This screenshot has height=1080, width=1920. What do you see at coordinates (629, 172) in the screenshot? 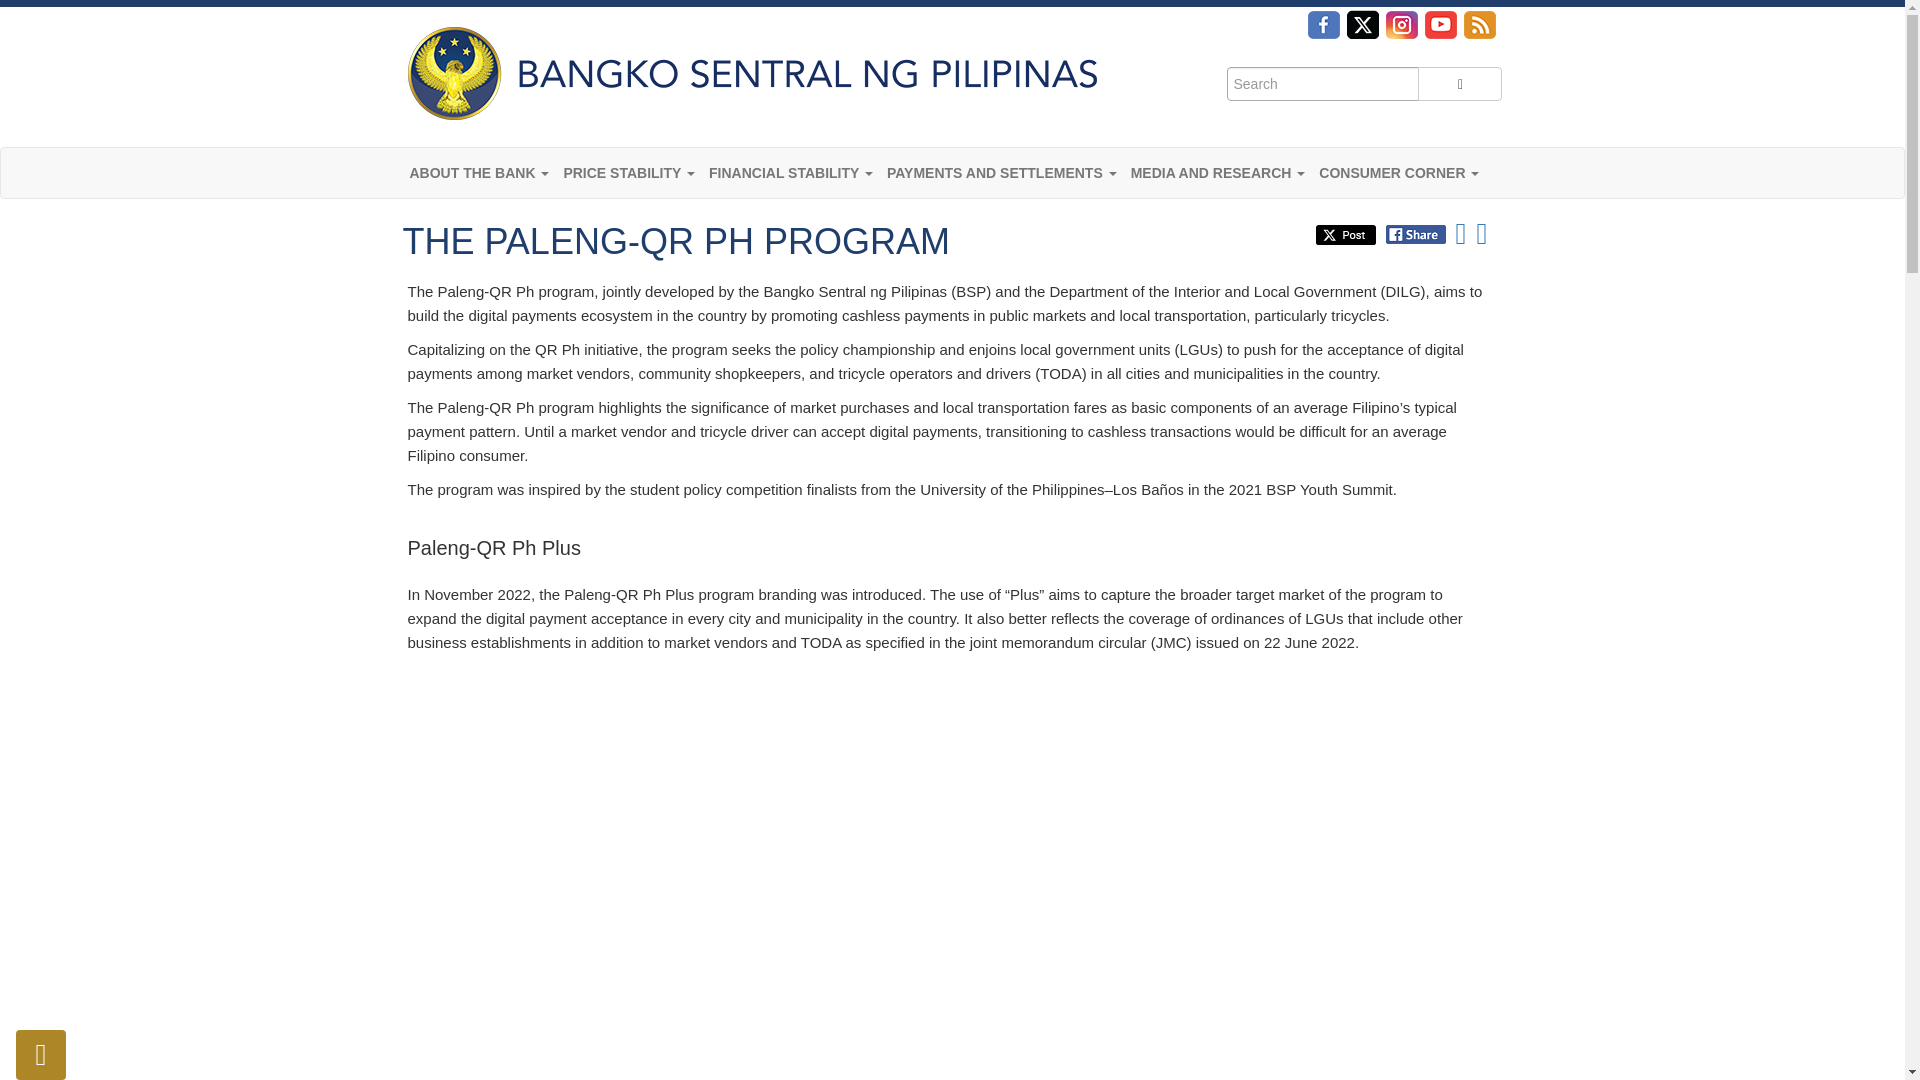
I see `PRICE STABILITY` at bounding box center [629, 172].